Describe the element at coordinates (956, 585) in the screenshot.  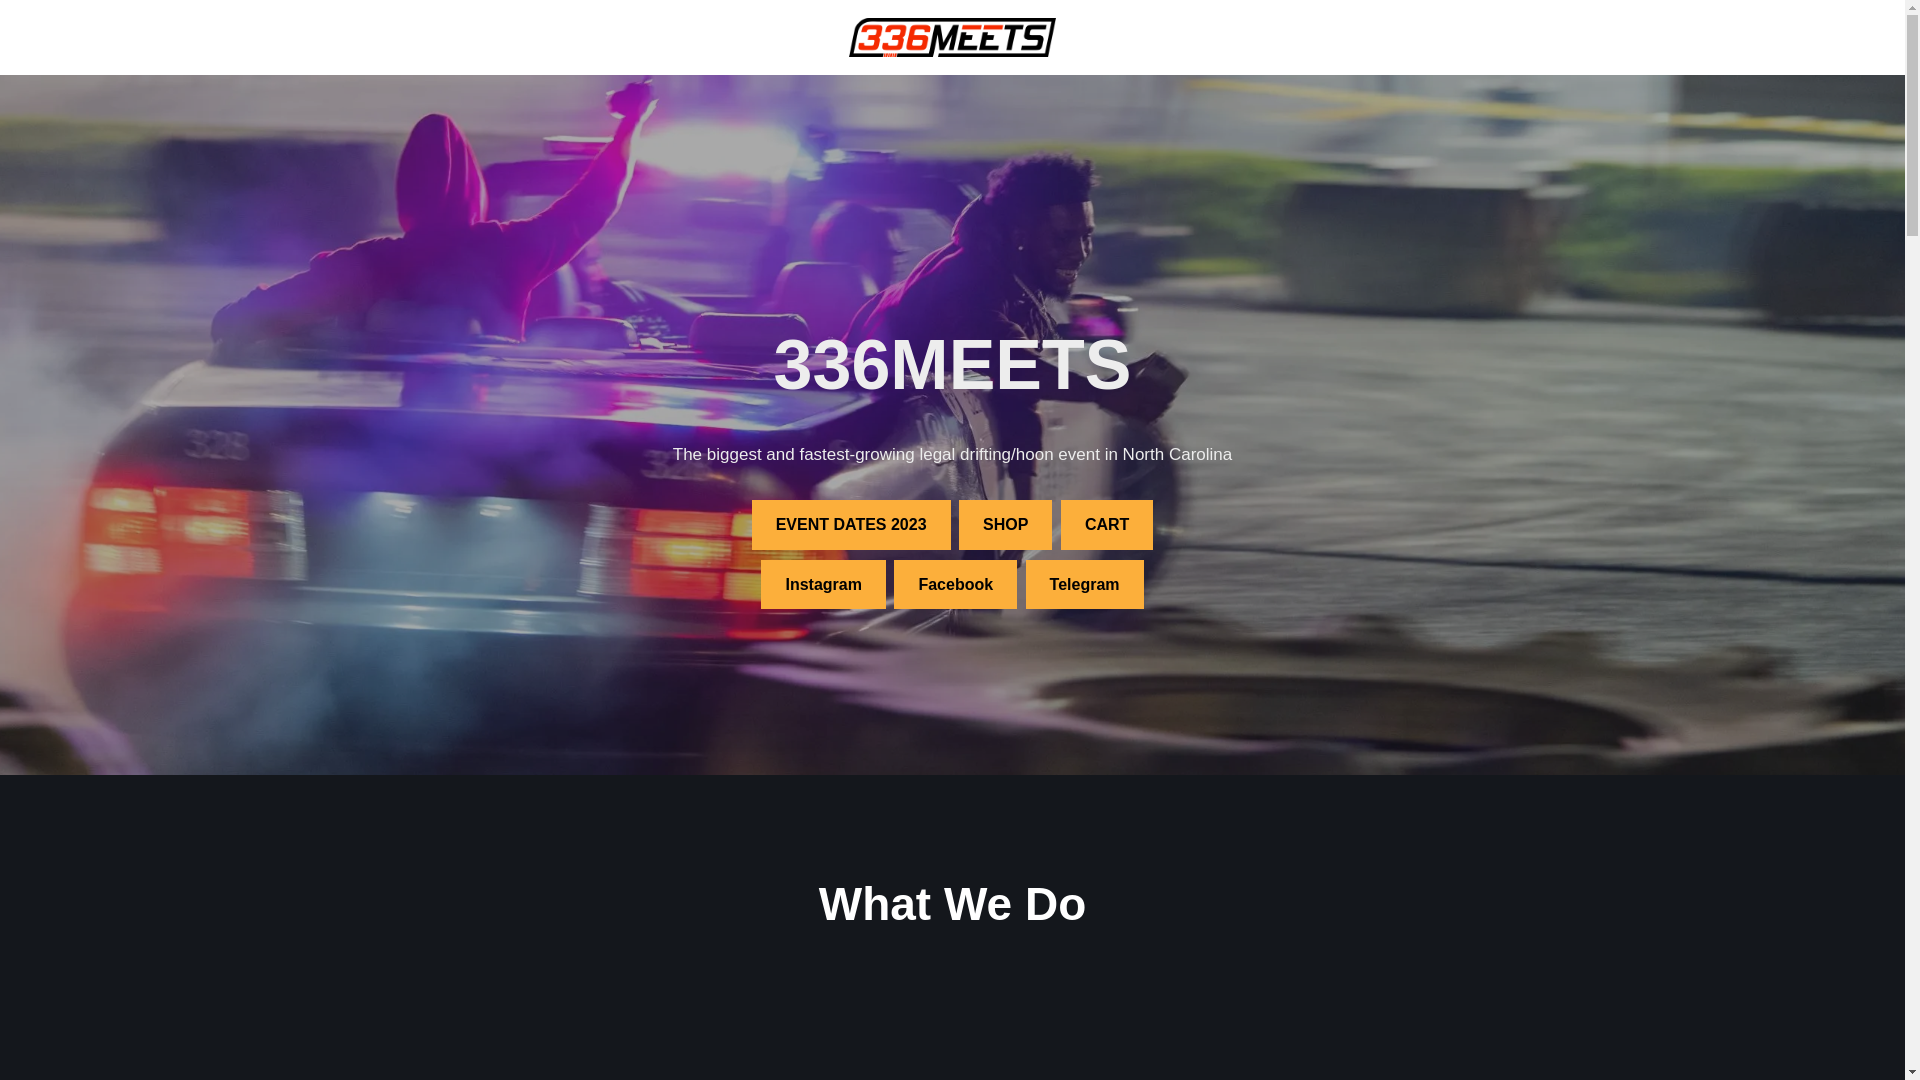
I see `Facebook` at that location.